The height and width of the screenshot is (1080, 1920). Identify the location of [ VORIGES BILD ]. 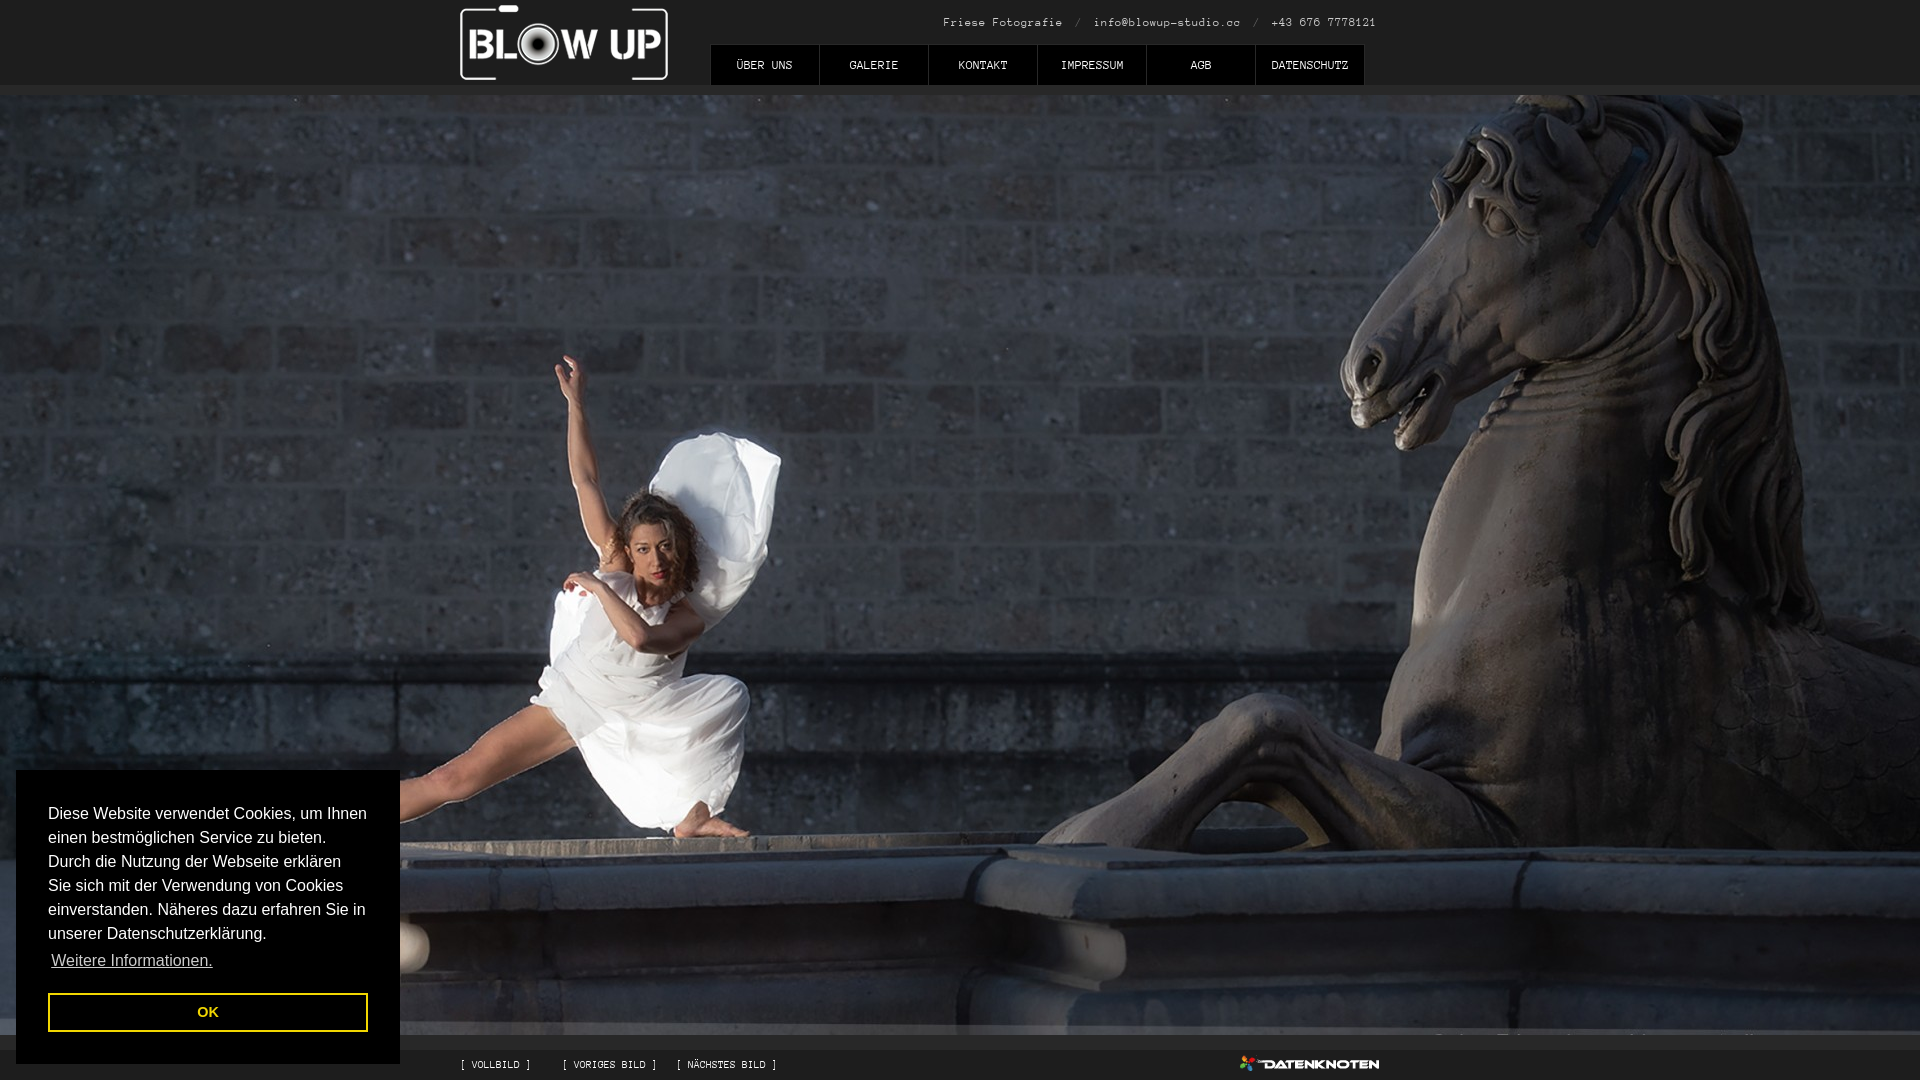
(610, 1065).